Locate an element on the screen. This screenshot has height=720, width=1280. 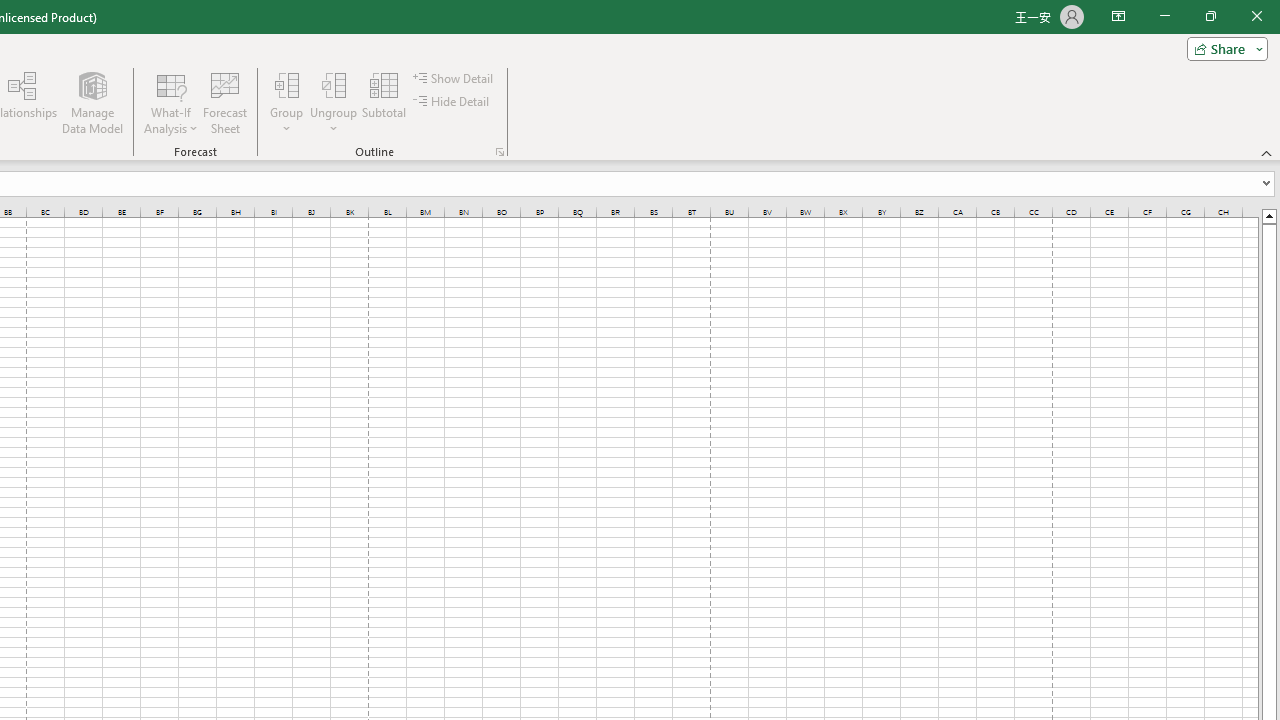
Forecast Sheet is located at coordinates (224, 102).